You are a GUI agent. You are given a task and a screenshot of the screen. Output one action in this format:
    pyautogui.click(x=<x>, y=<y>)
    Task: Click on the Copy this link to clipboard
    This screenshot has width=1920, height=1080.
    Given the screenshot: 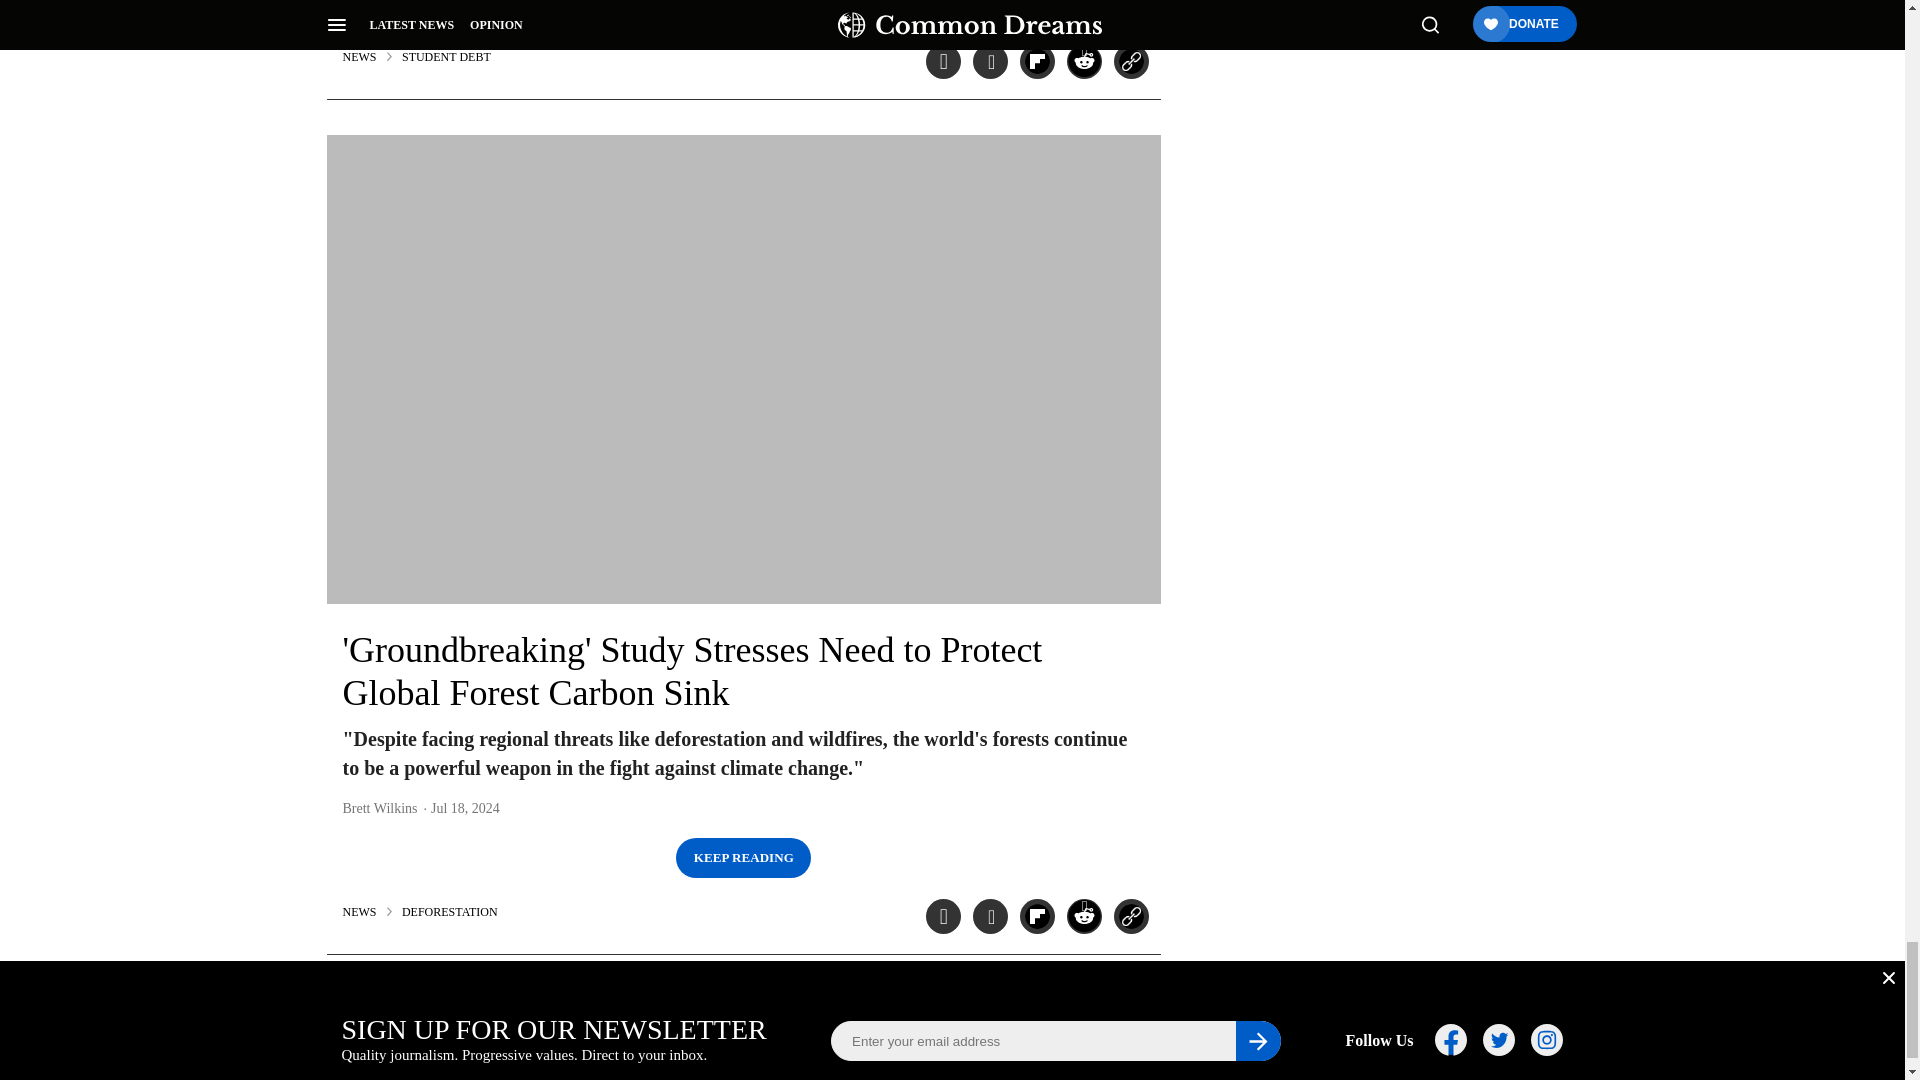 What is the action you would take?
    pyautogui.click(x=1130, y=916)
    